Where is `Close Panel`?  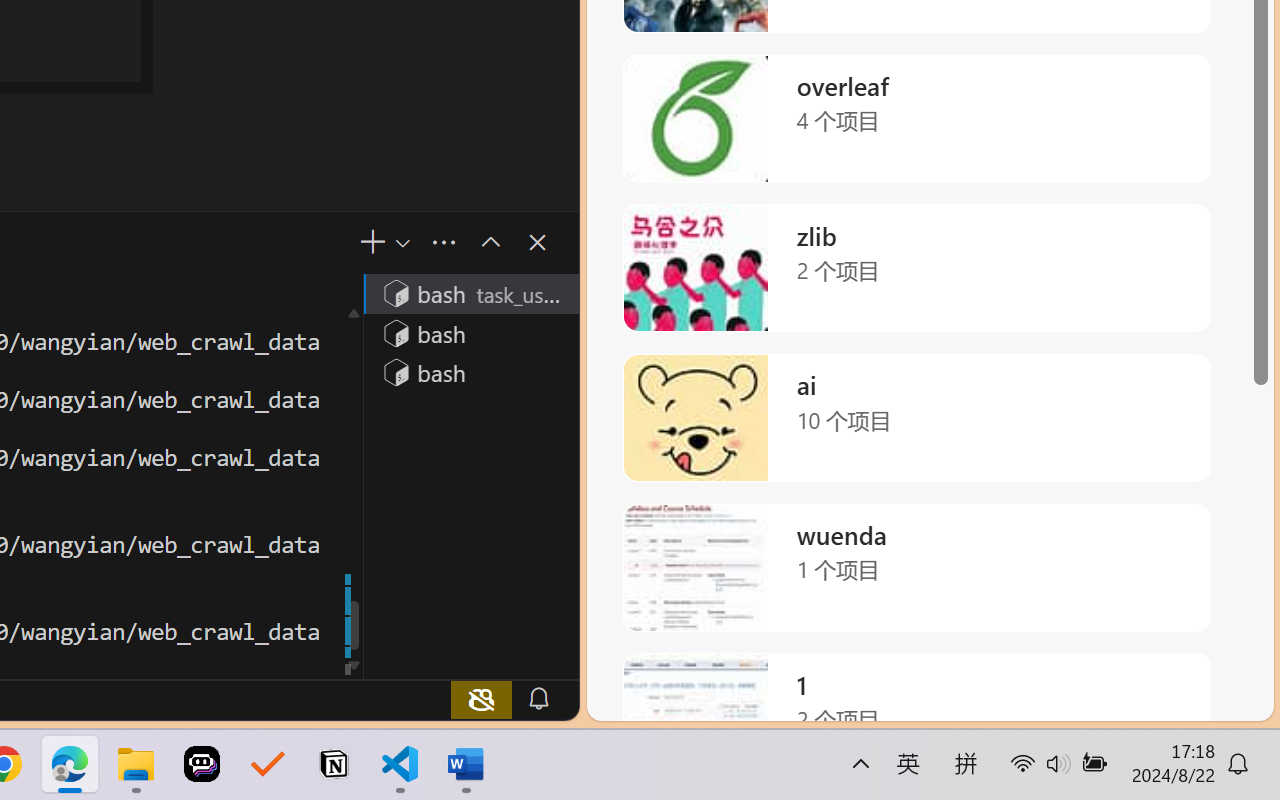
Close Panel is located at coordinates (536, 242).